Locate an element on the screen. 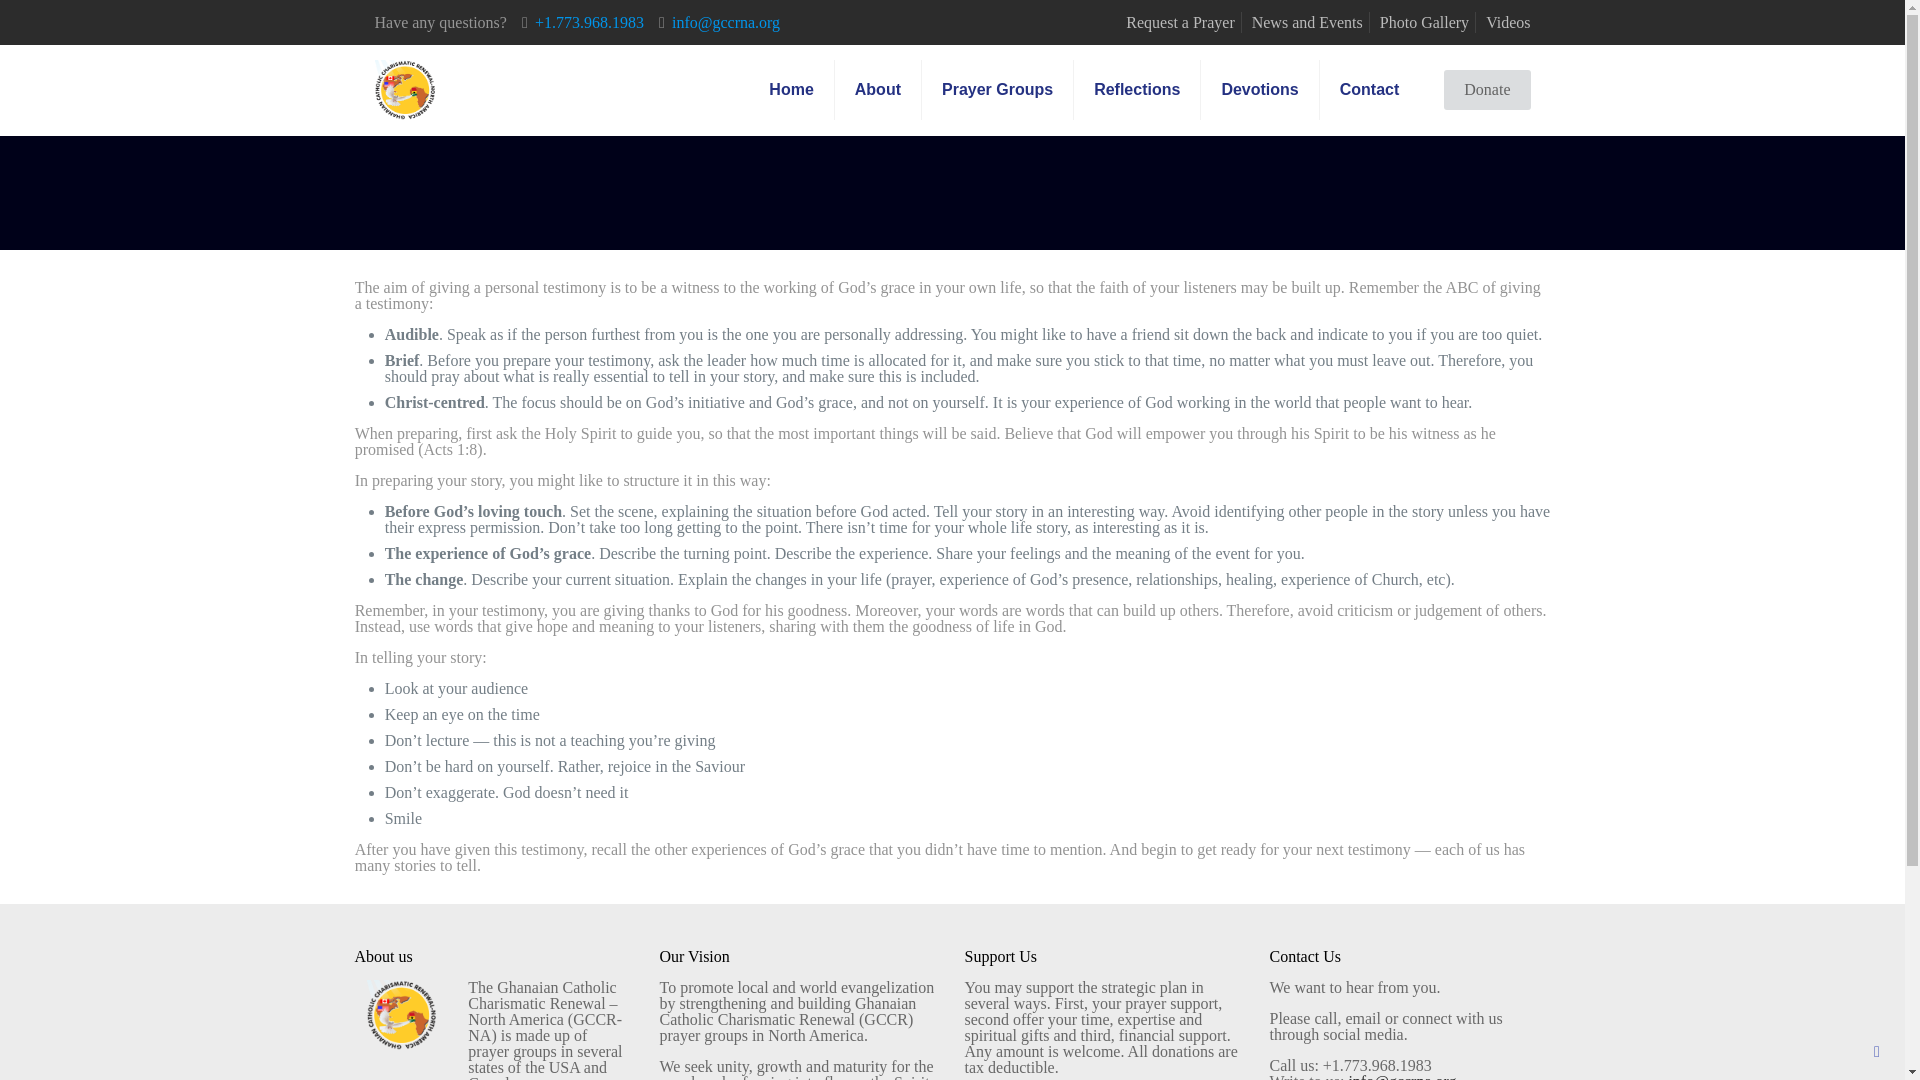 The image size is (1920, 1080). Request a Prayer is located at coordinates (1180, 22).